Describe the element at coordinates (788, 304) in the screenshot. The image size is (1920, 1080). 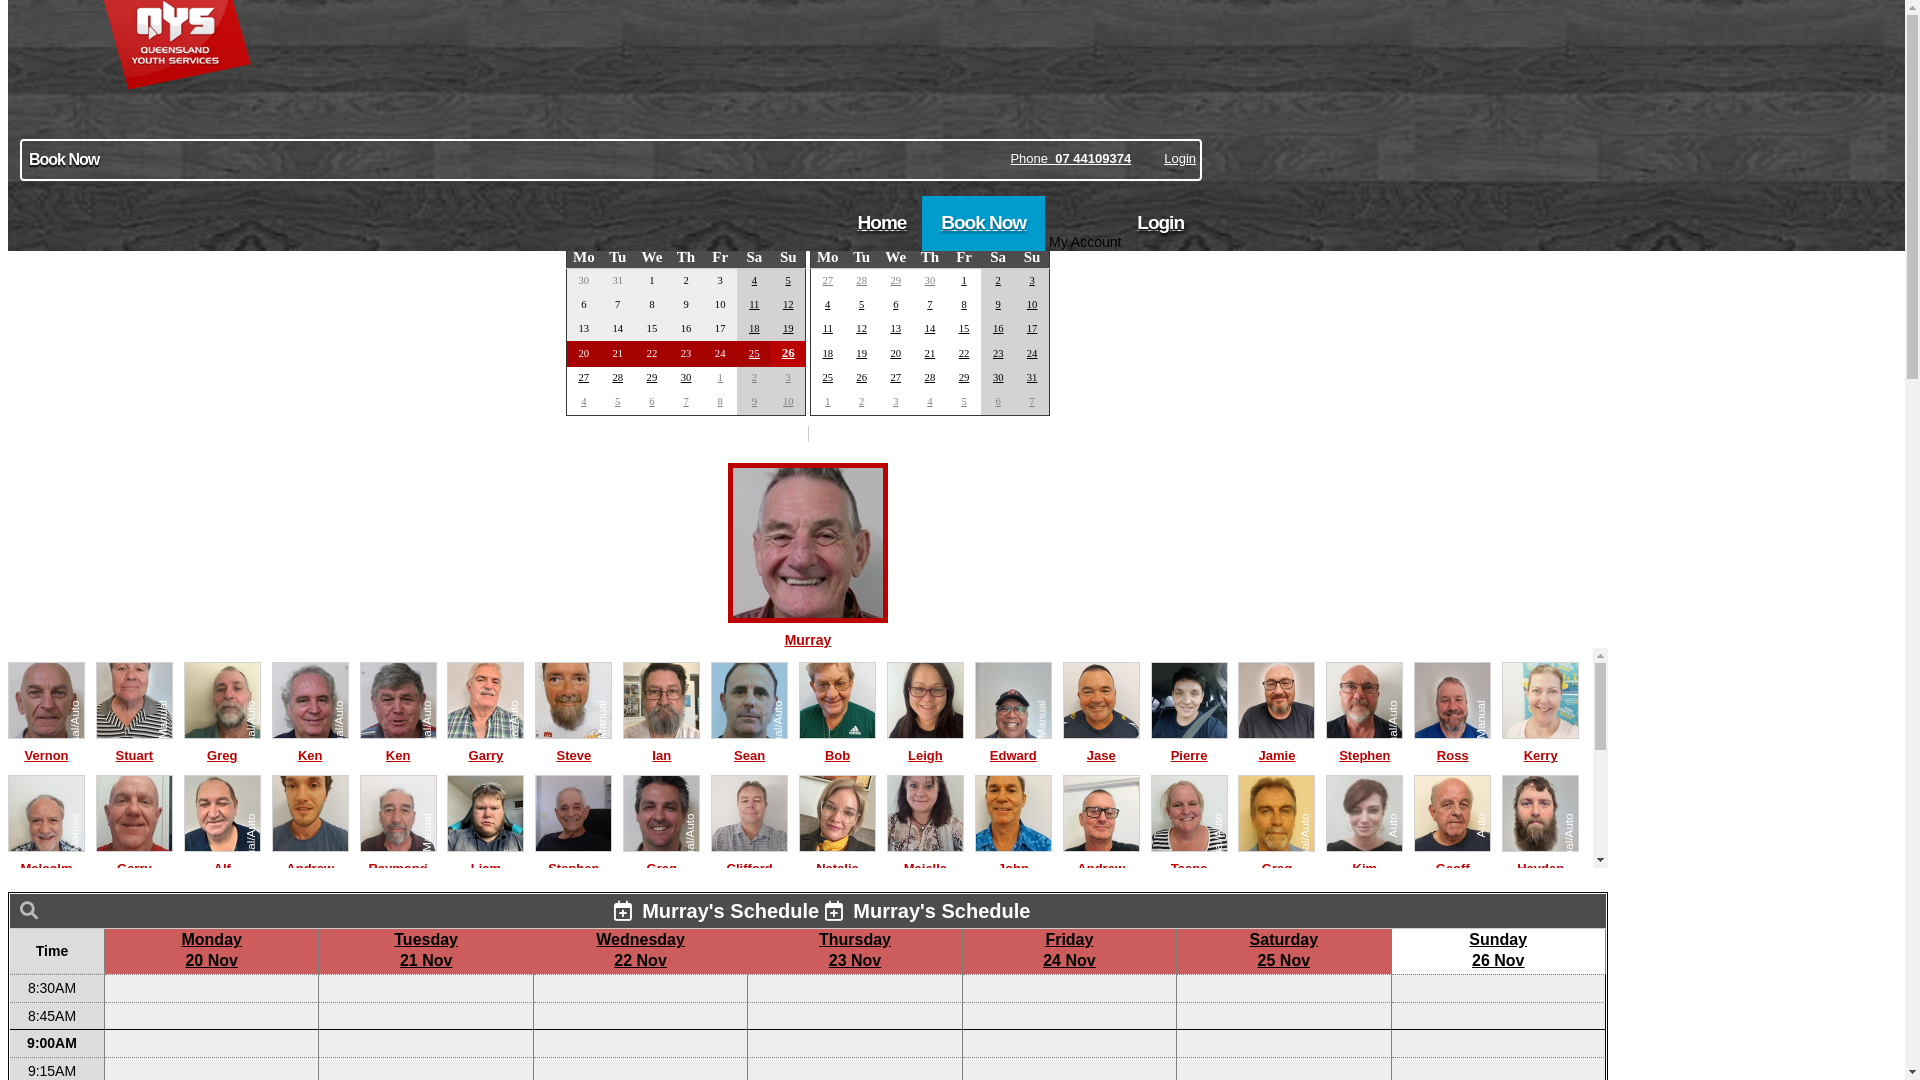
I see `12` at that location.